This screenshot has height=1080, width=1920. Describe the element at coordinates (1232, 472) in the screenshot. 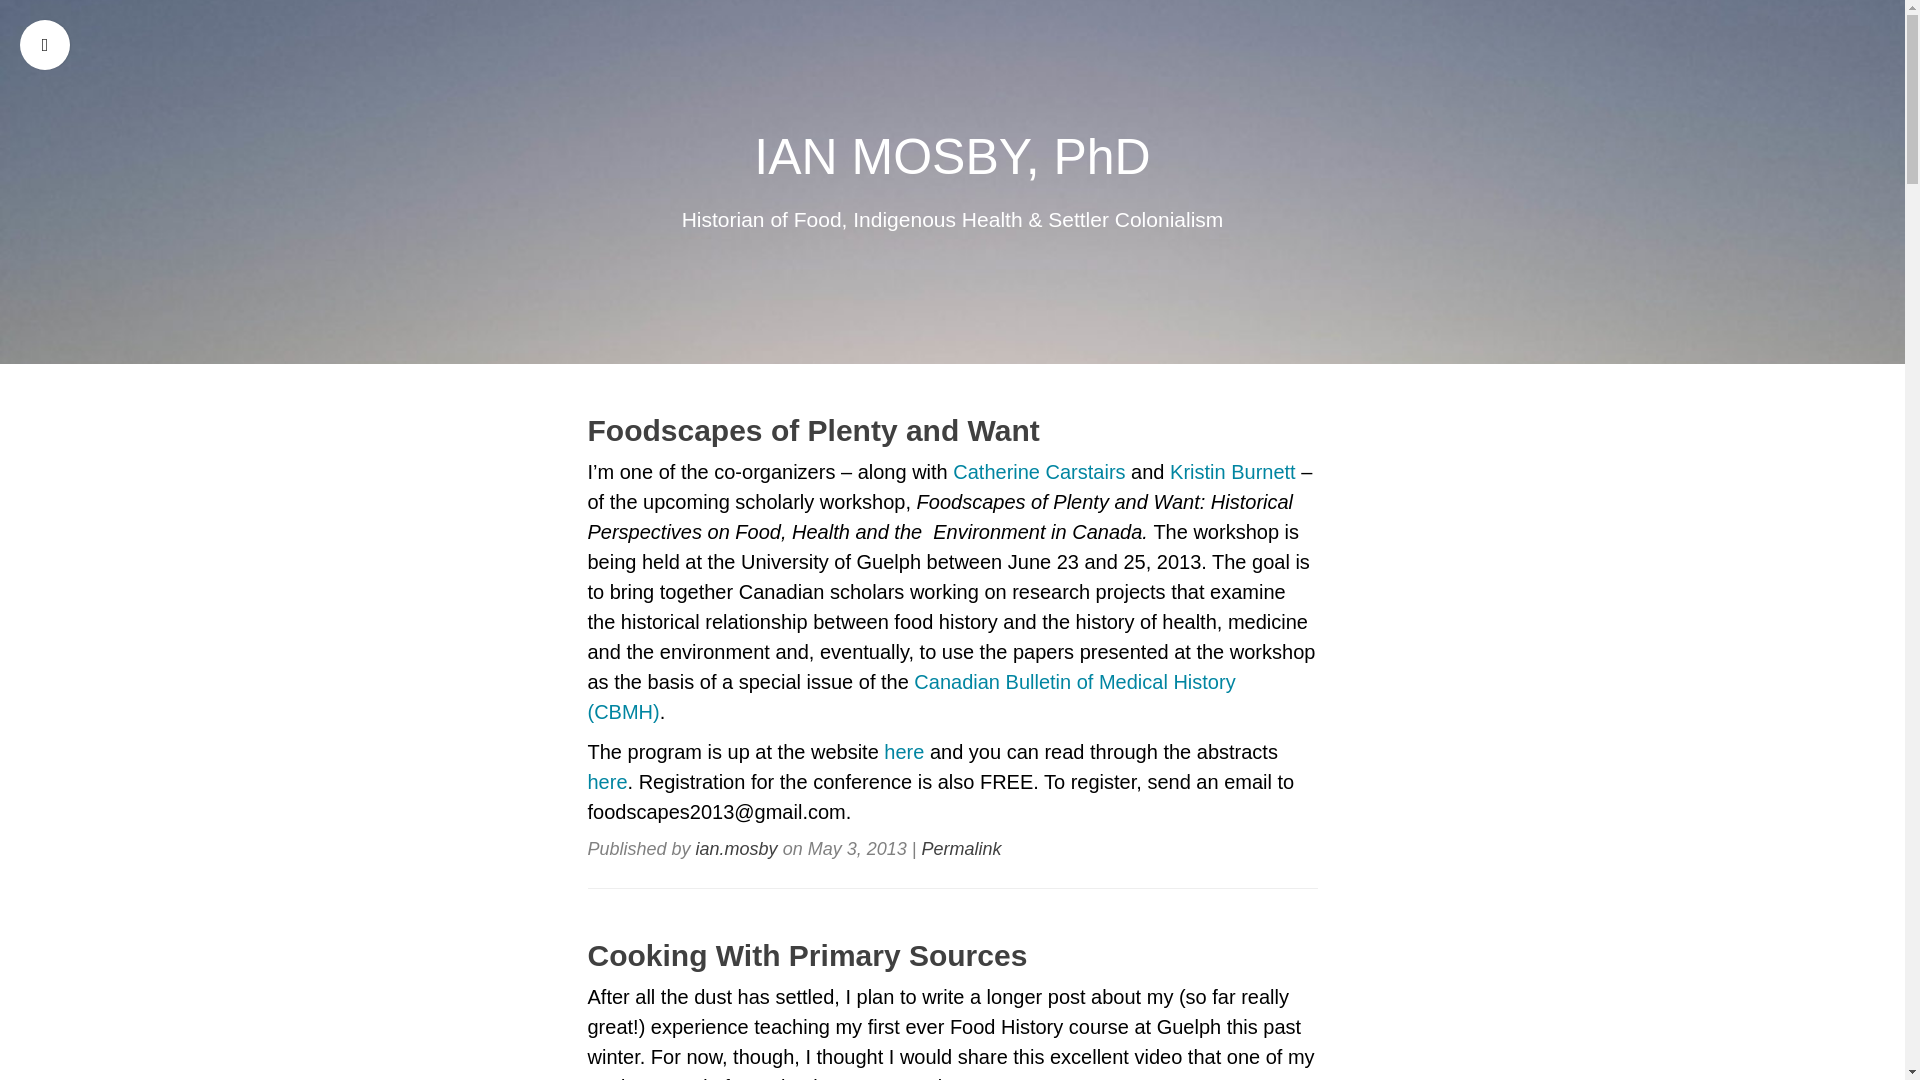

I see `Kristin Burnett` at that location.